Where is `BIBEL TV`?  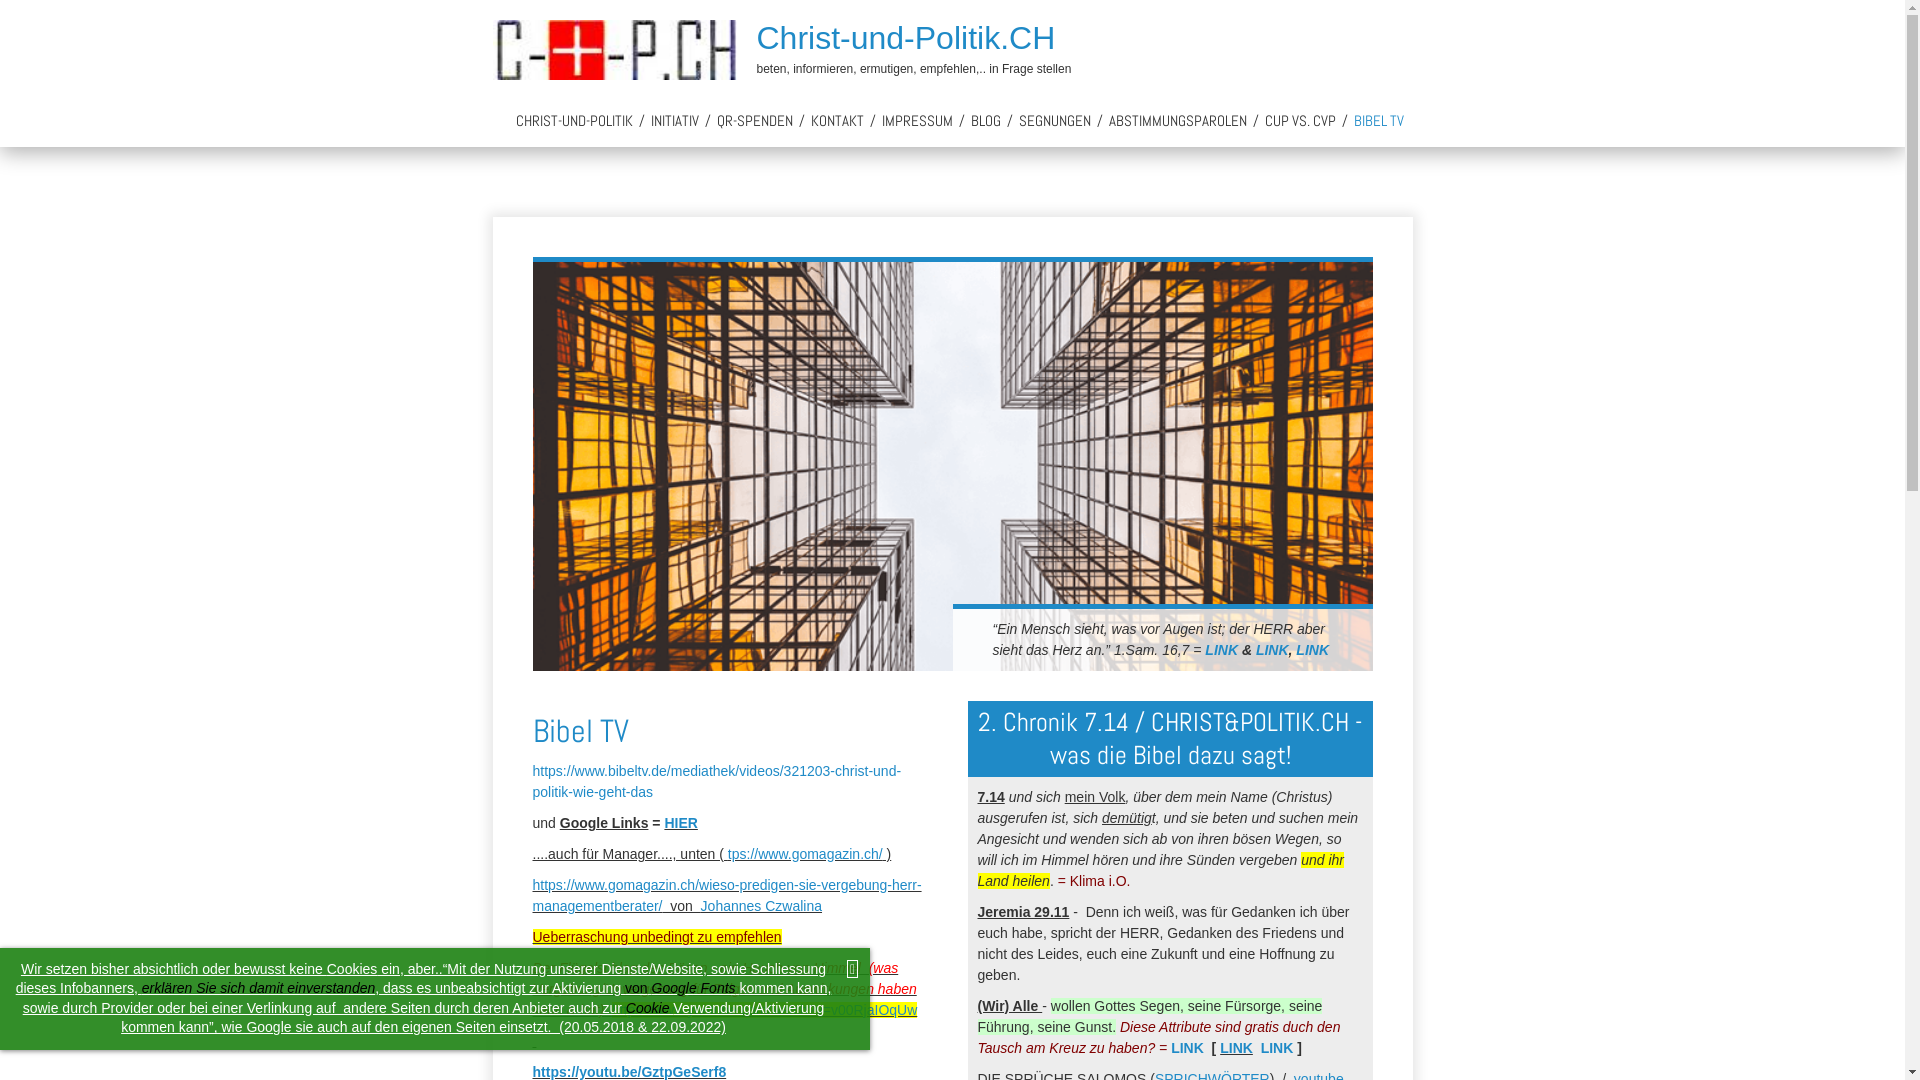
BIBEL TV is located at coordinates (1378, 120).